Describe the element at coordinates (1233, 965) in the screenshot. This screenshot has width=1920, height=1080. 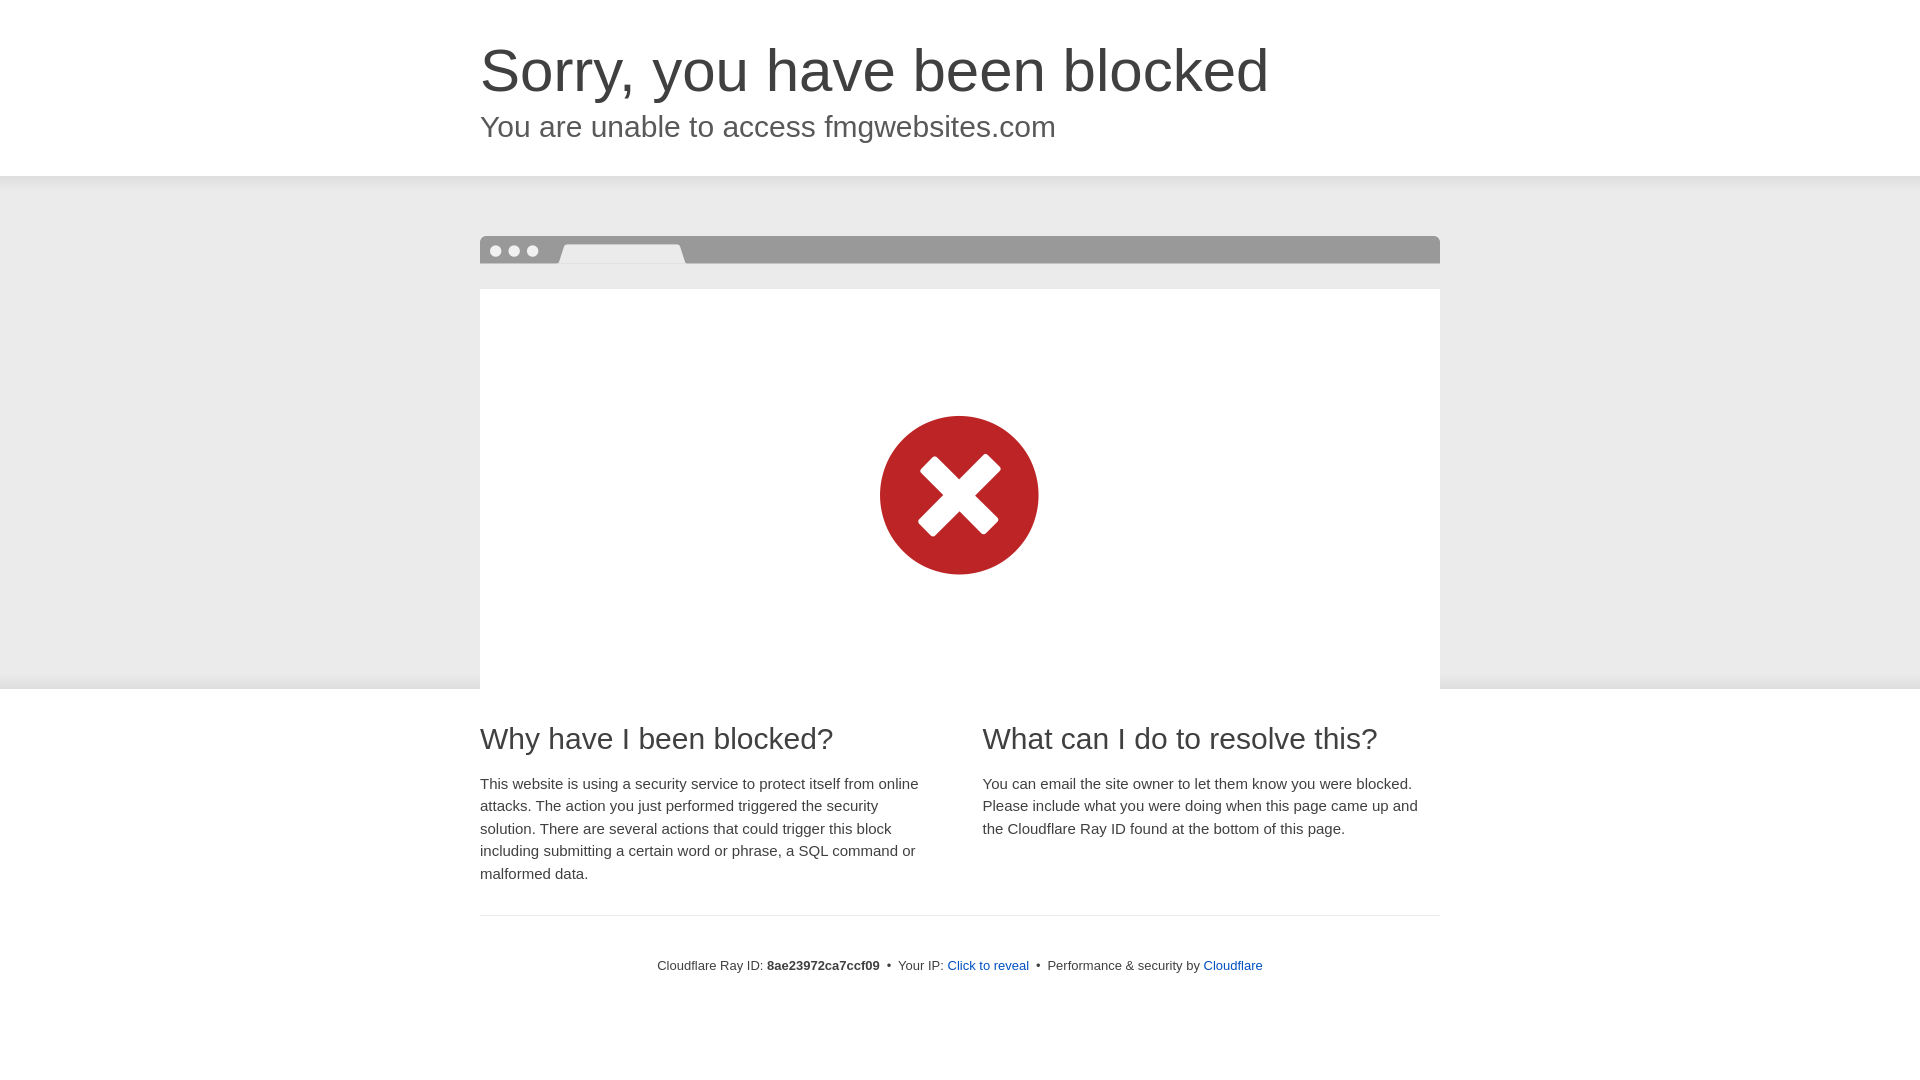
I see `Cloudflare` at that location.